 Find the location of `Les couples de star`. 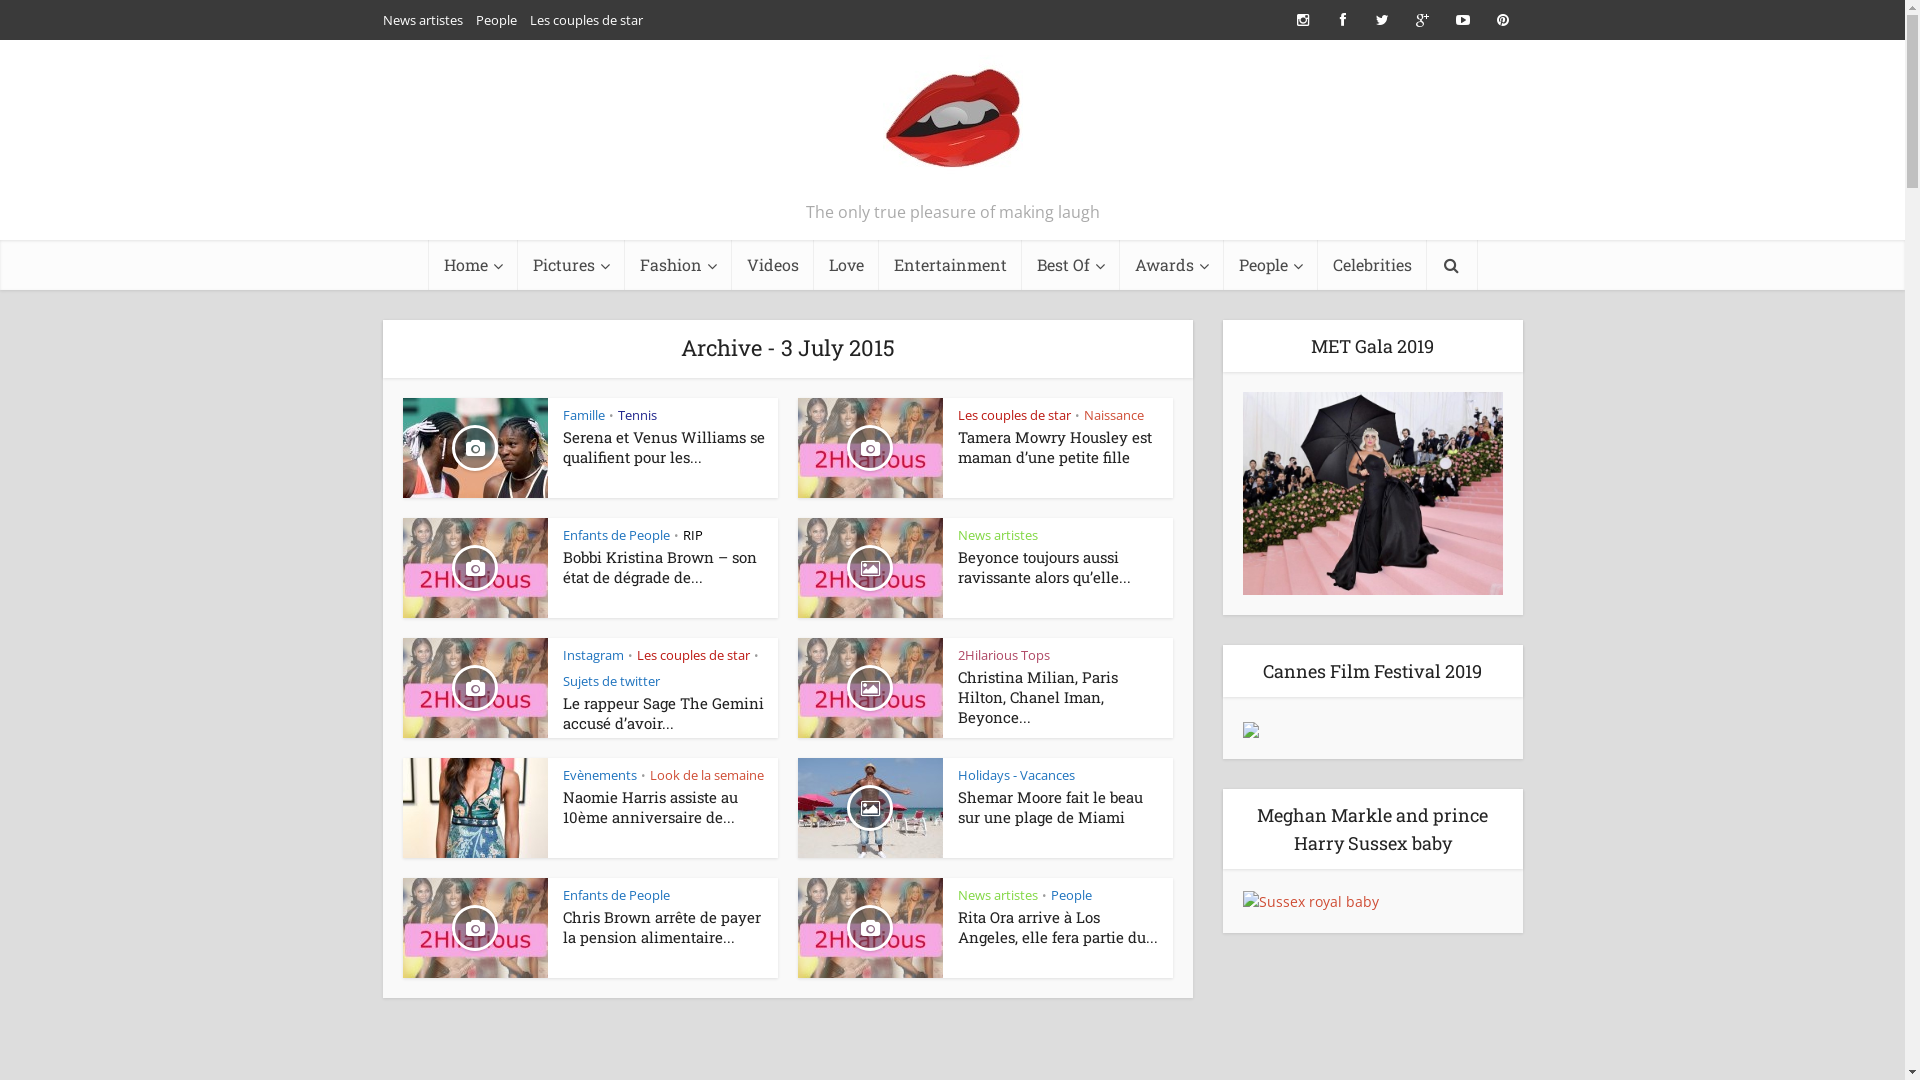

Les couples de star is located at coordinates (586, 20).